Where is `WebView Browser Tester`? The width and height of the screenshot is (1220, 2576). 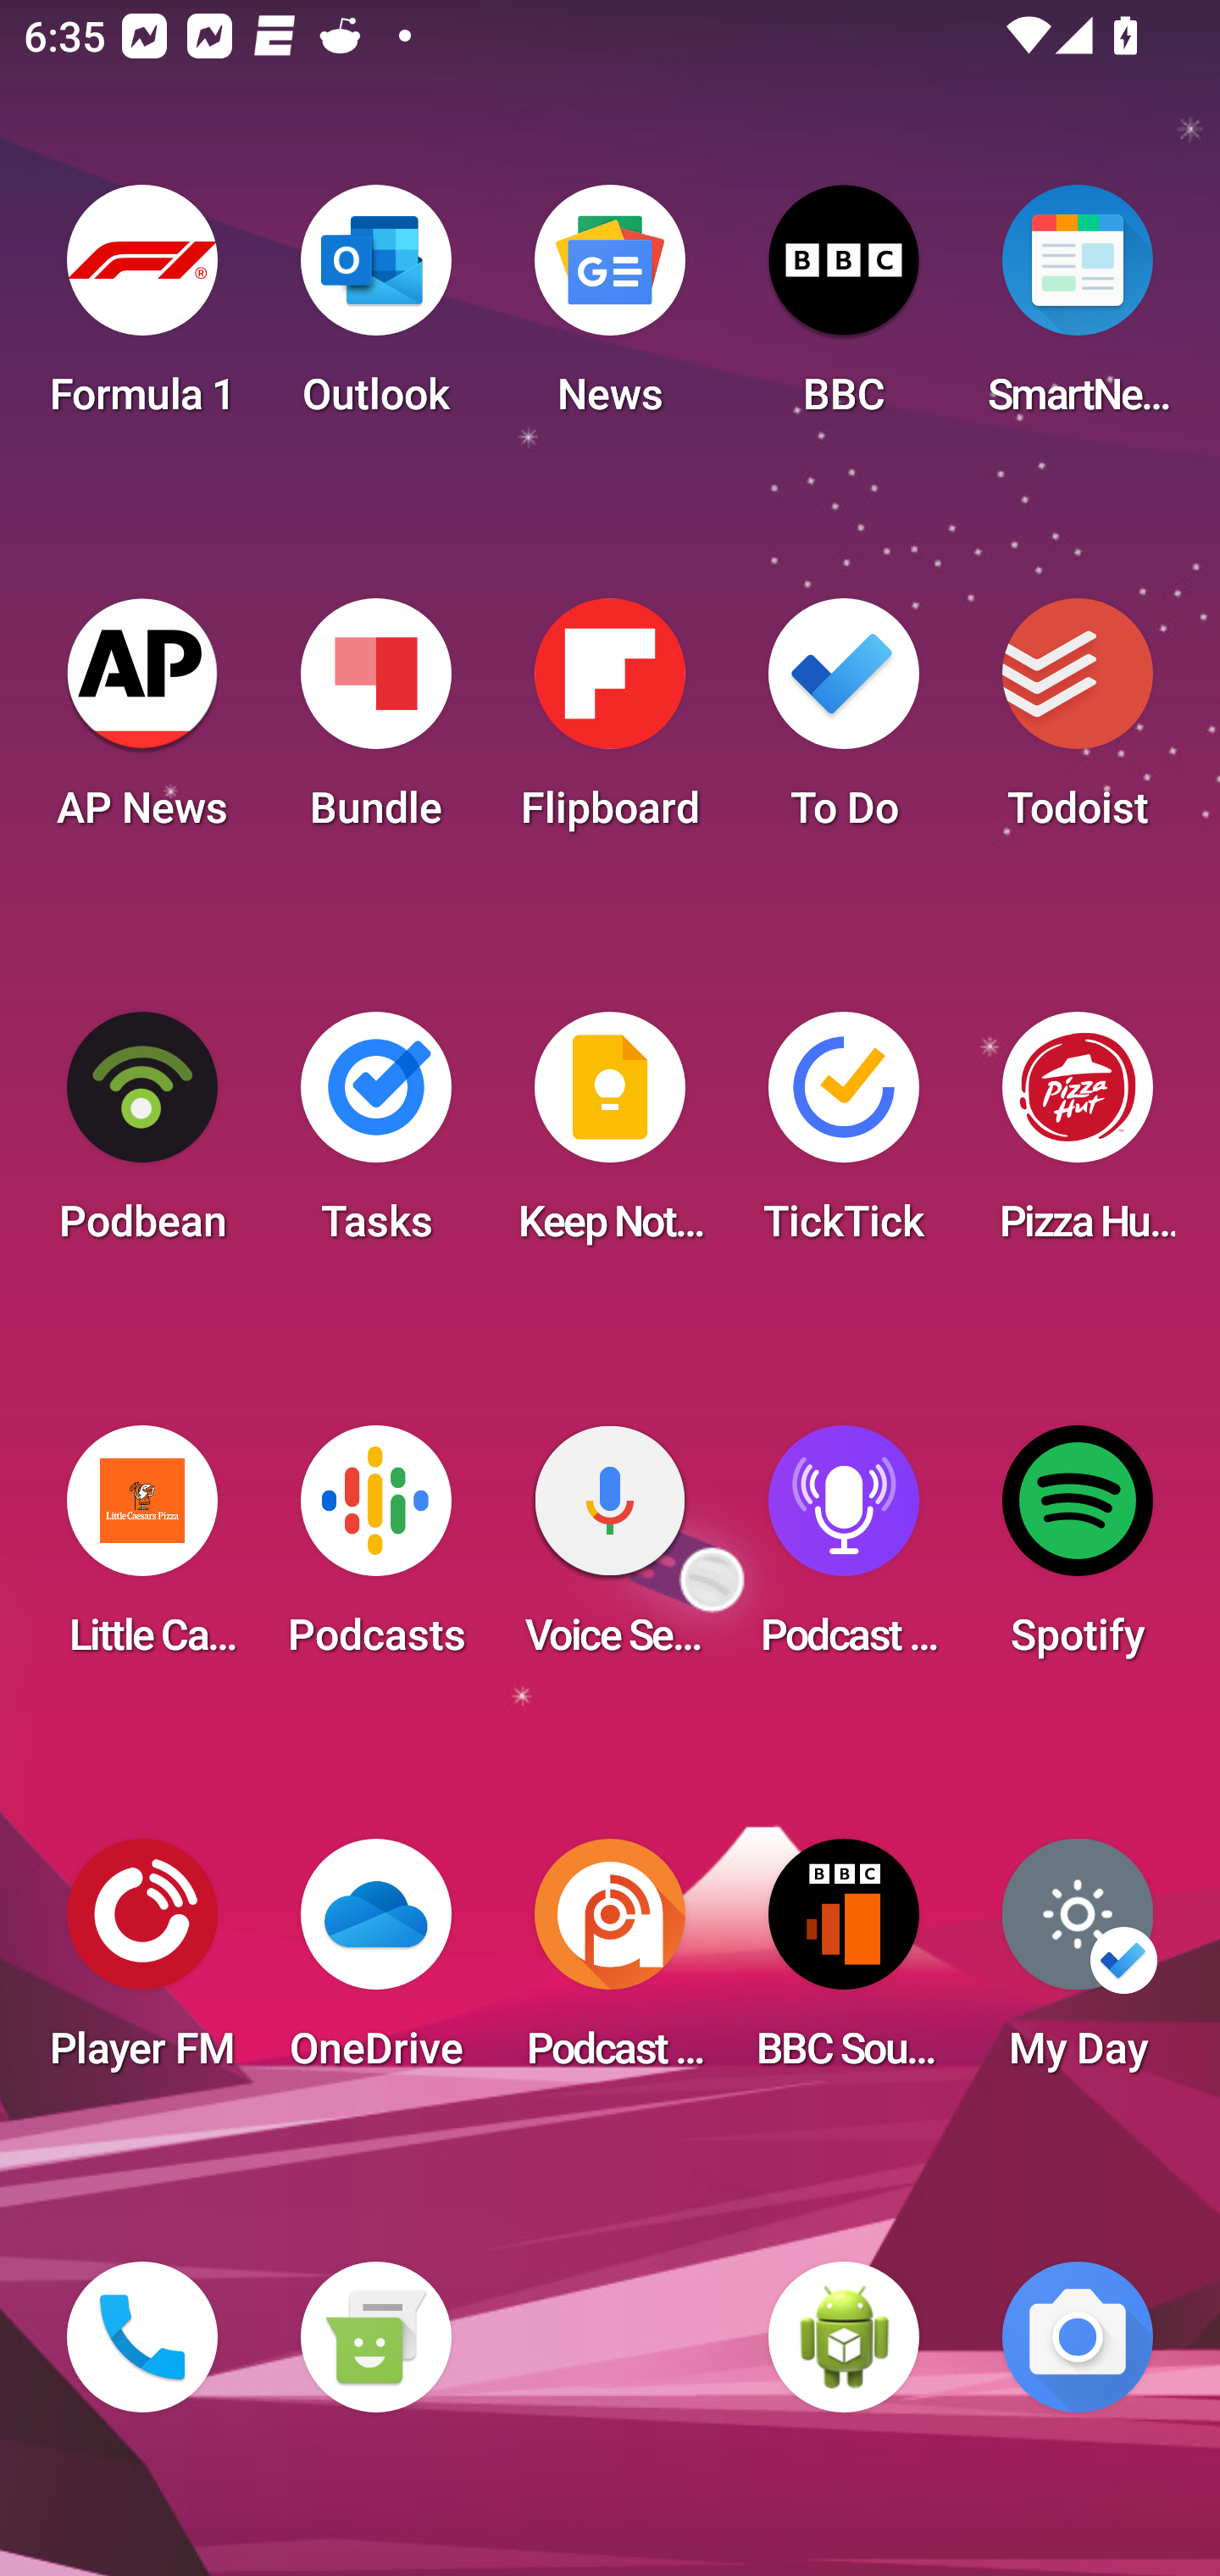 WebView Browser Tester is located at coordinates (844, 2337).